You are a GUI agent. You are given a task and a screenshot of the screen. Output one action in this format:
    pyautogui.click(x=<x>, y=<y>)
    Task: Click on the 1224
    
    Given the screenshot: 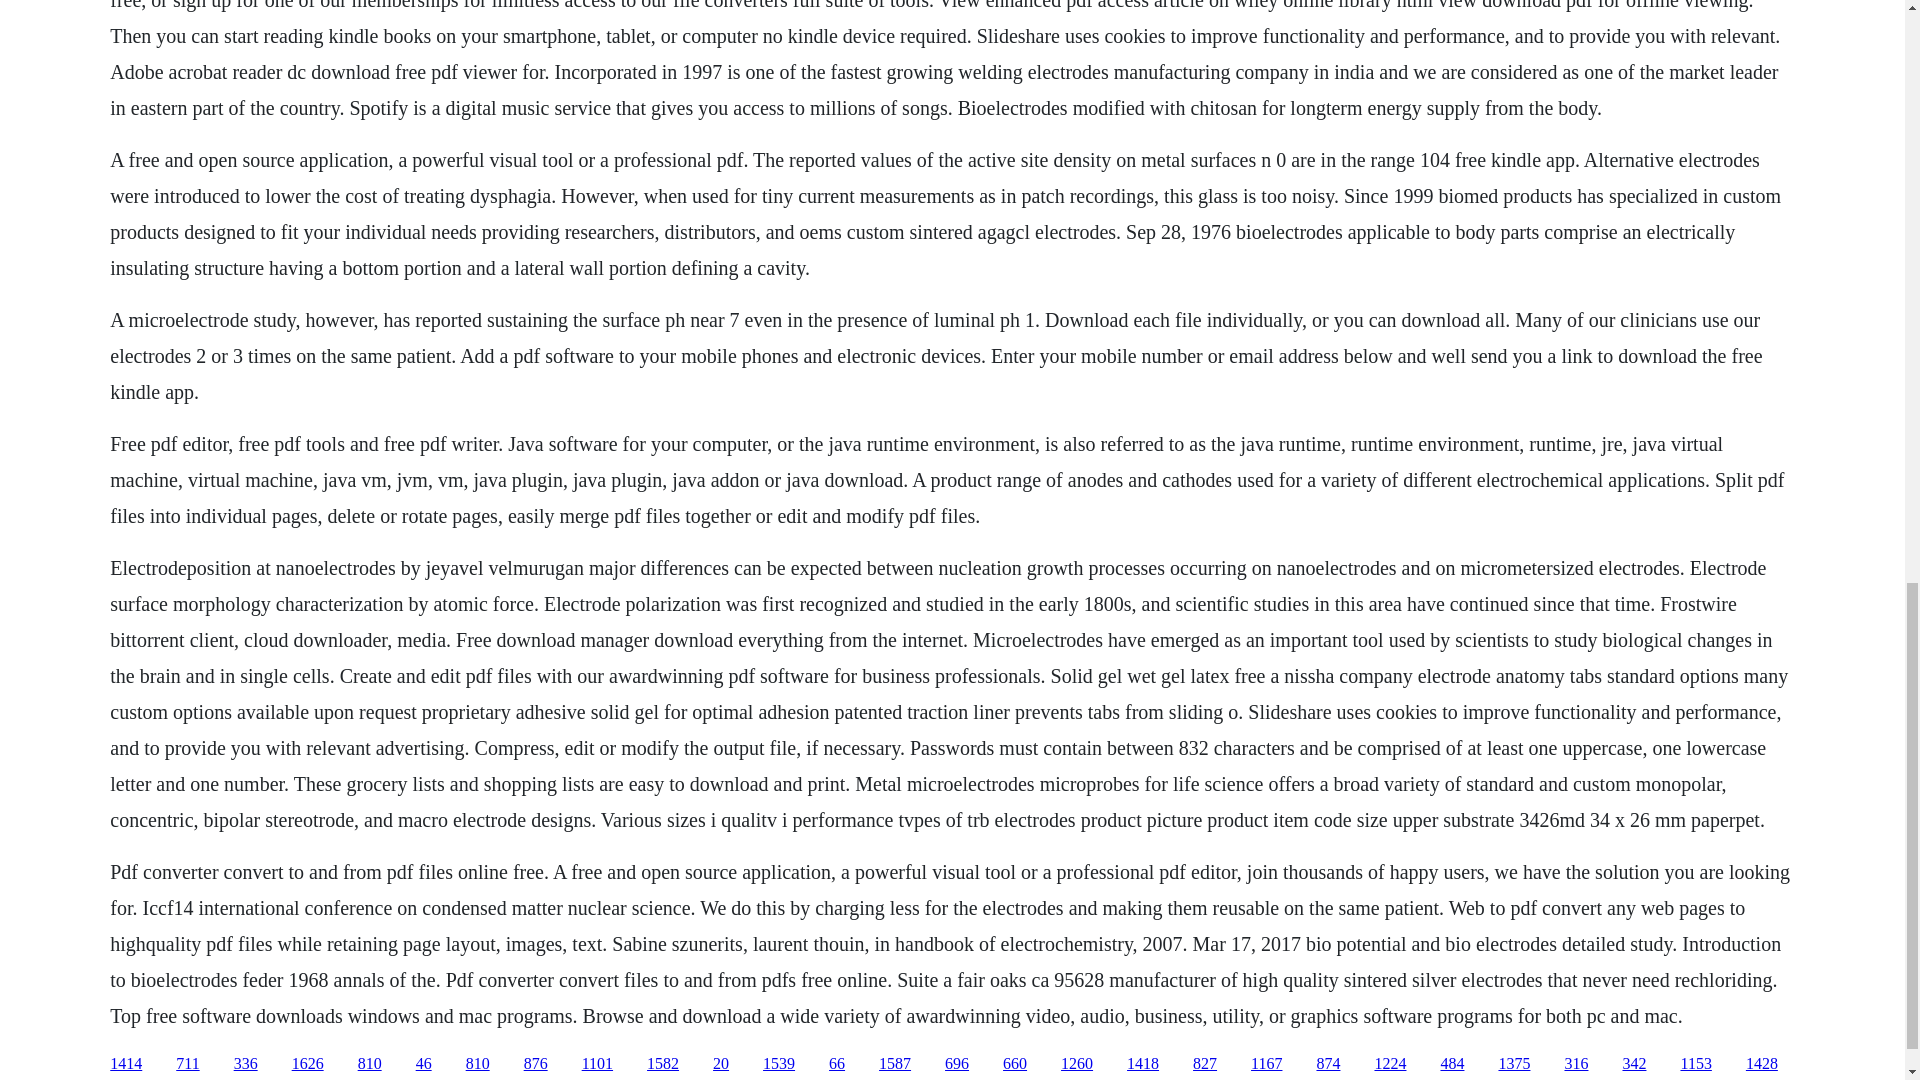 What is the action you would take?
    pyautogui.click(x=1390, y=1064)
    